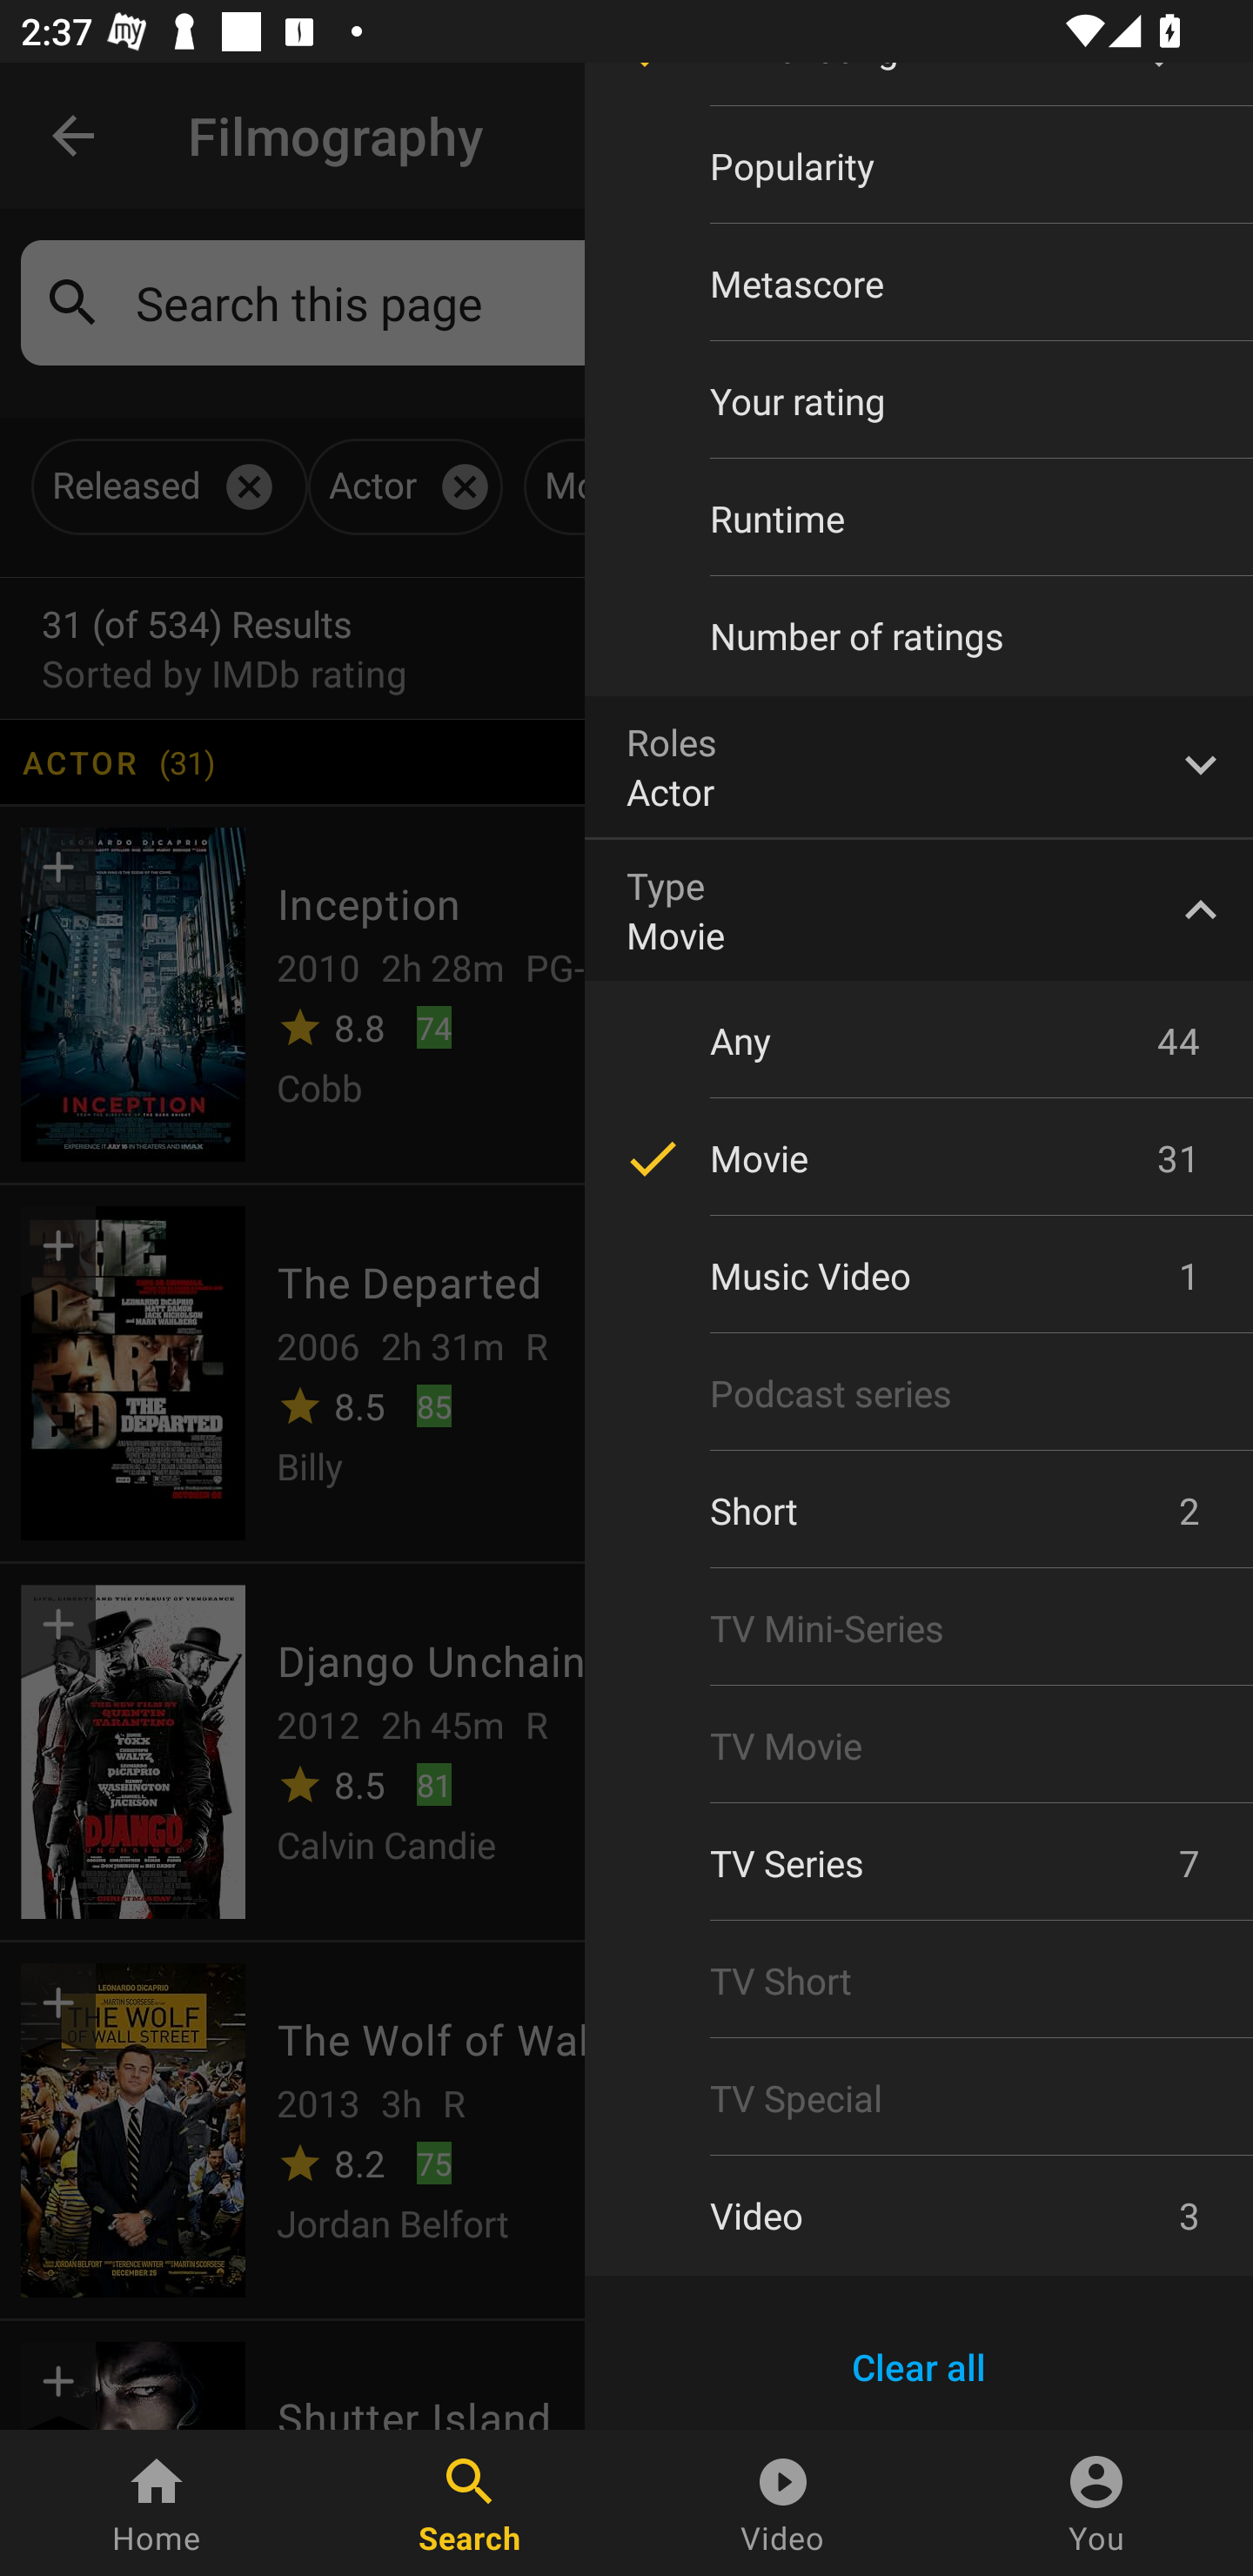 This screenshot has height=2576, width=1253. Describe the element at coordinates (919, 1276) in the screenshot. I see `Music Video 1` at that location.